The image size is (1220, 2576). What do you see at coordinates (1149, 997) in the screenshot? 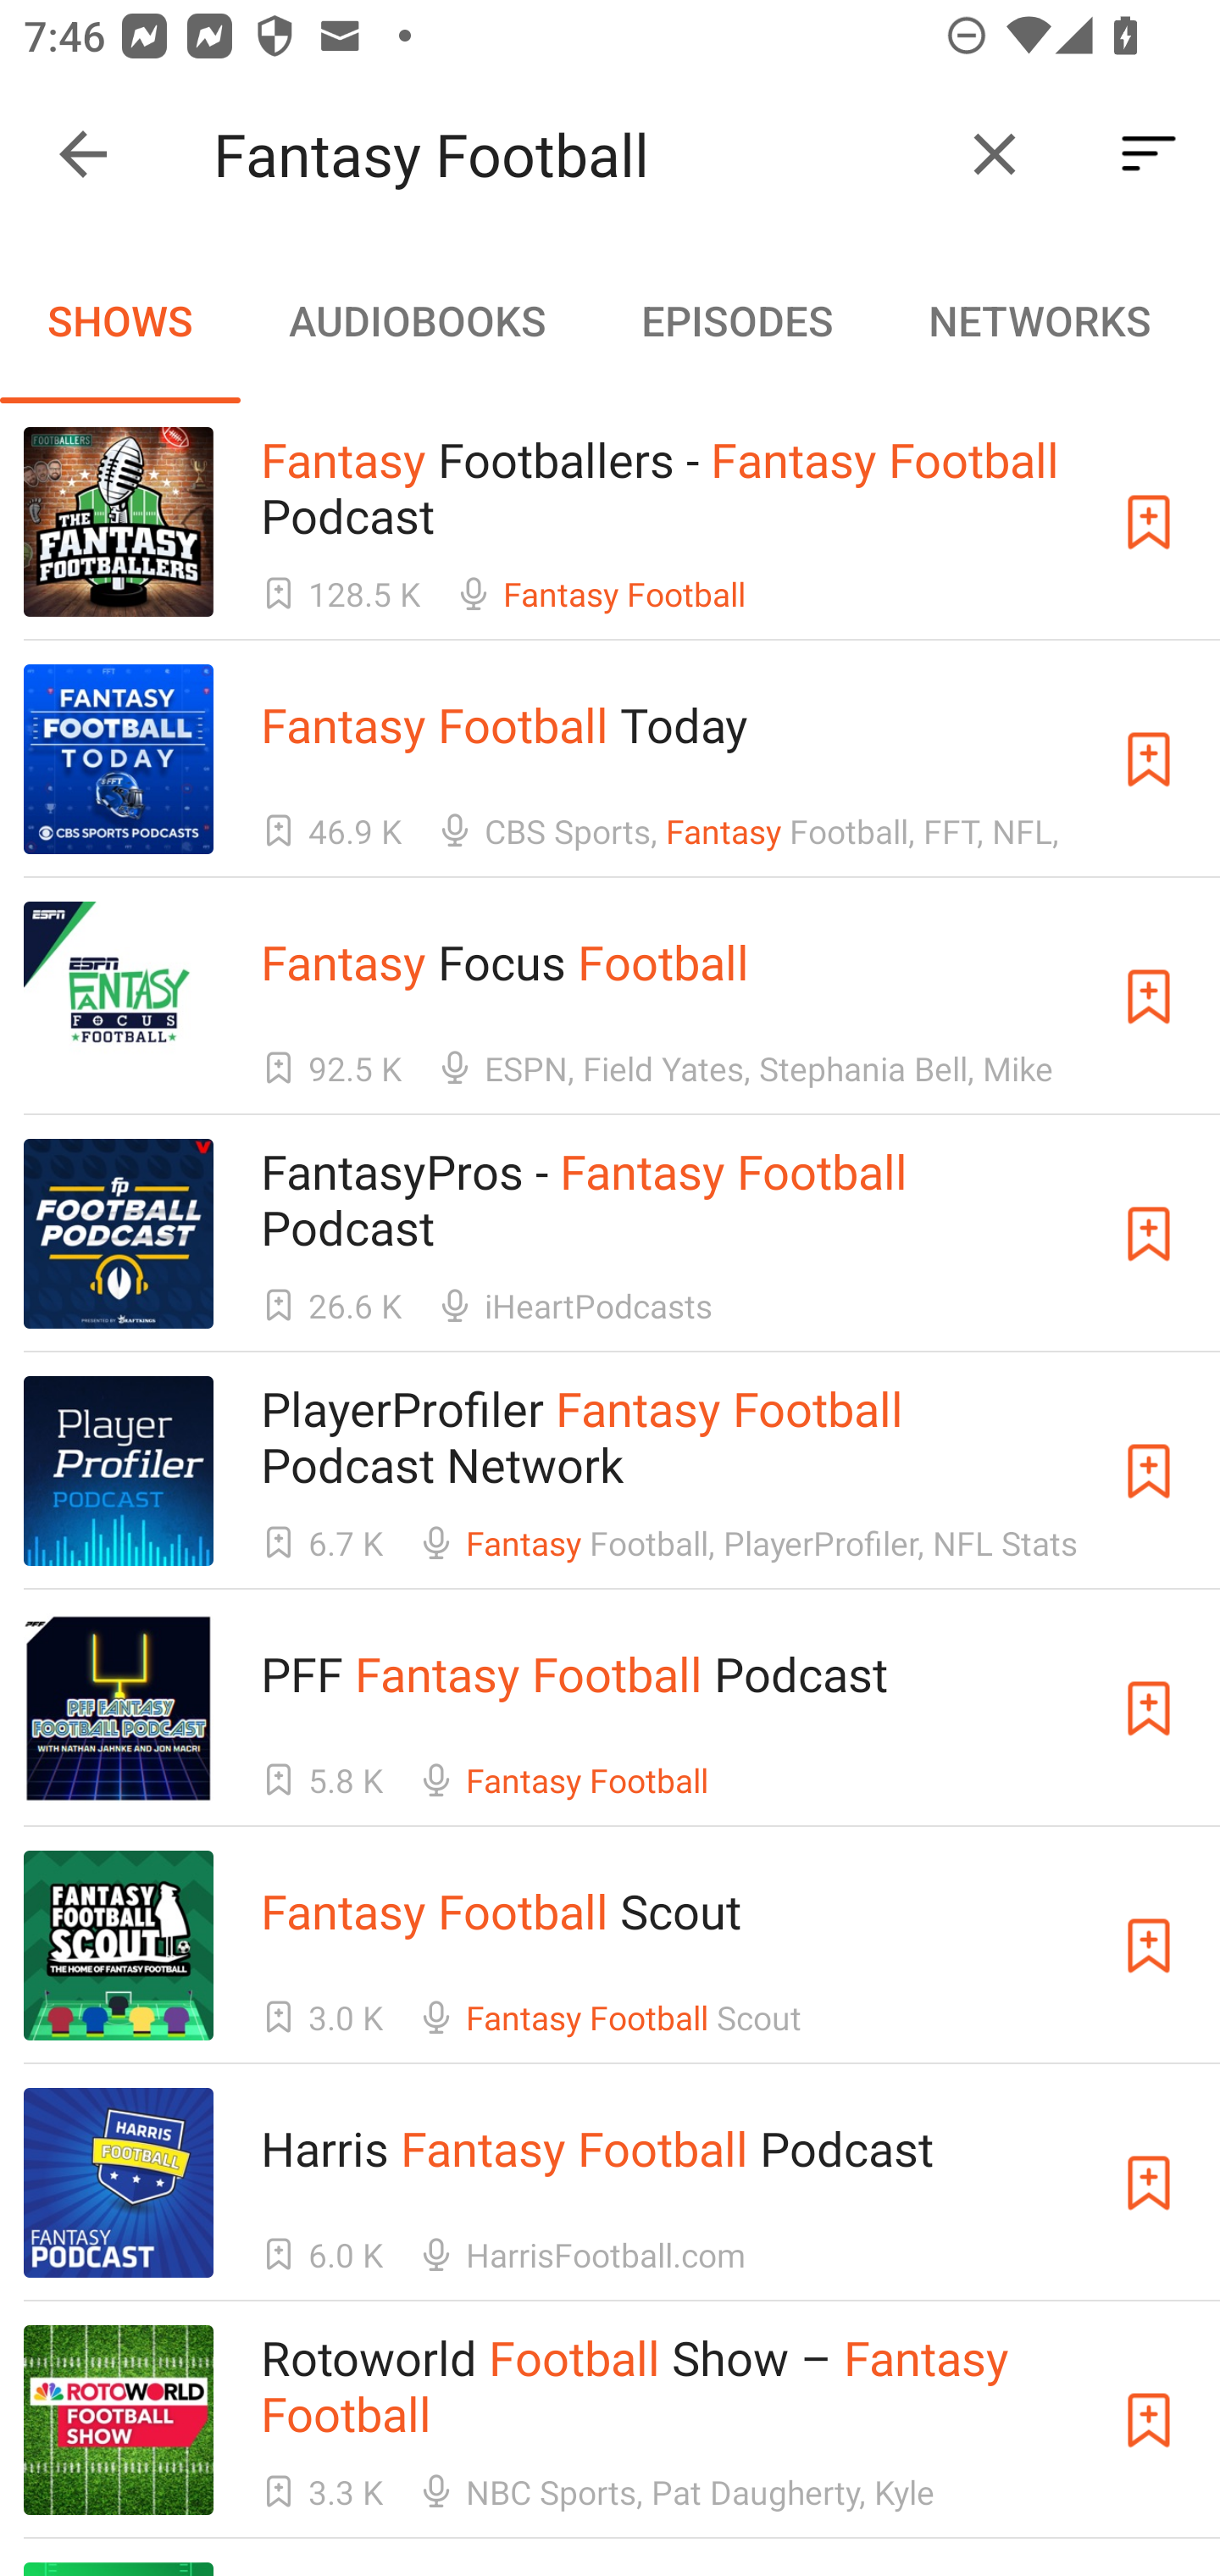
I see `Subscribe` at bounding box center [1149, 997].